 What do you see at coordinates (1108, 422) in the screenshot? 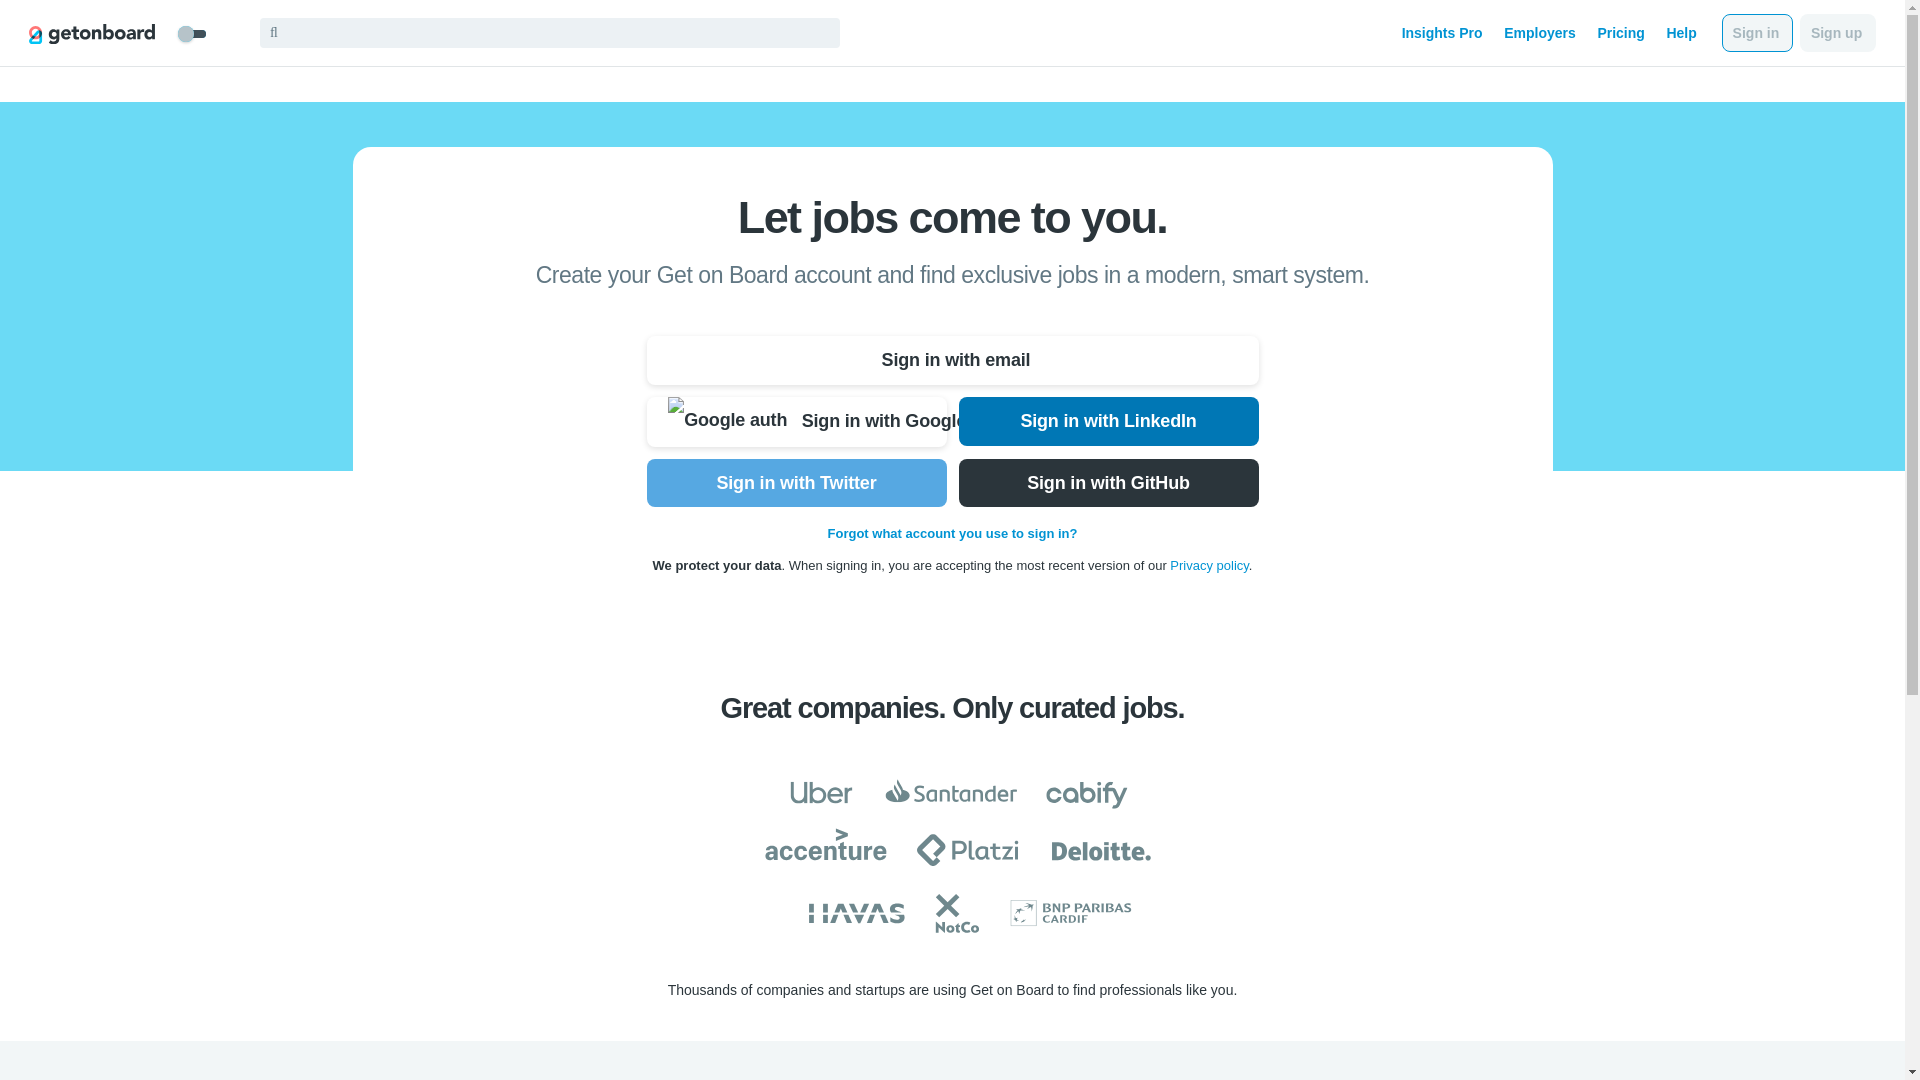
I see `Sign in with LinkedIn` at bounding box center [1108, 422].